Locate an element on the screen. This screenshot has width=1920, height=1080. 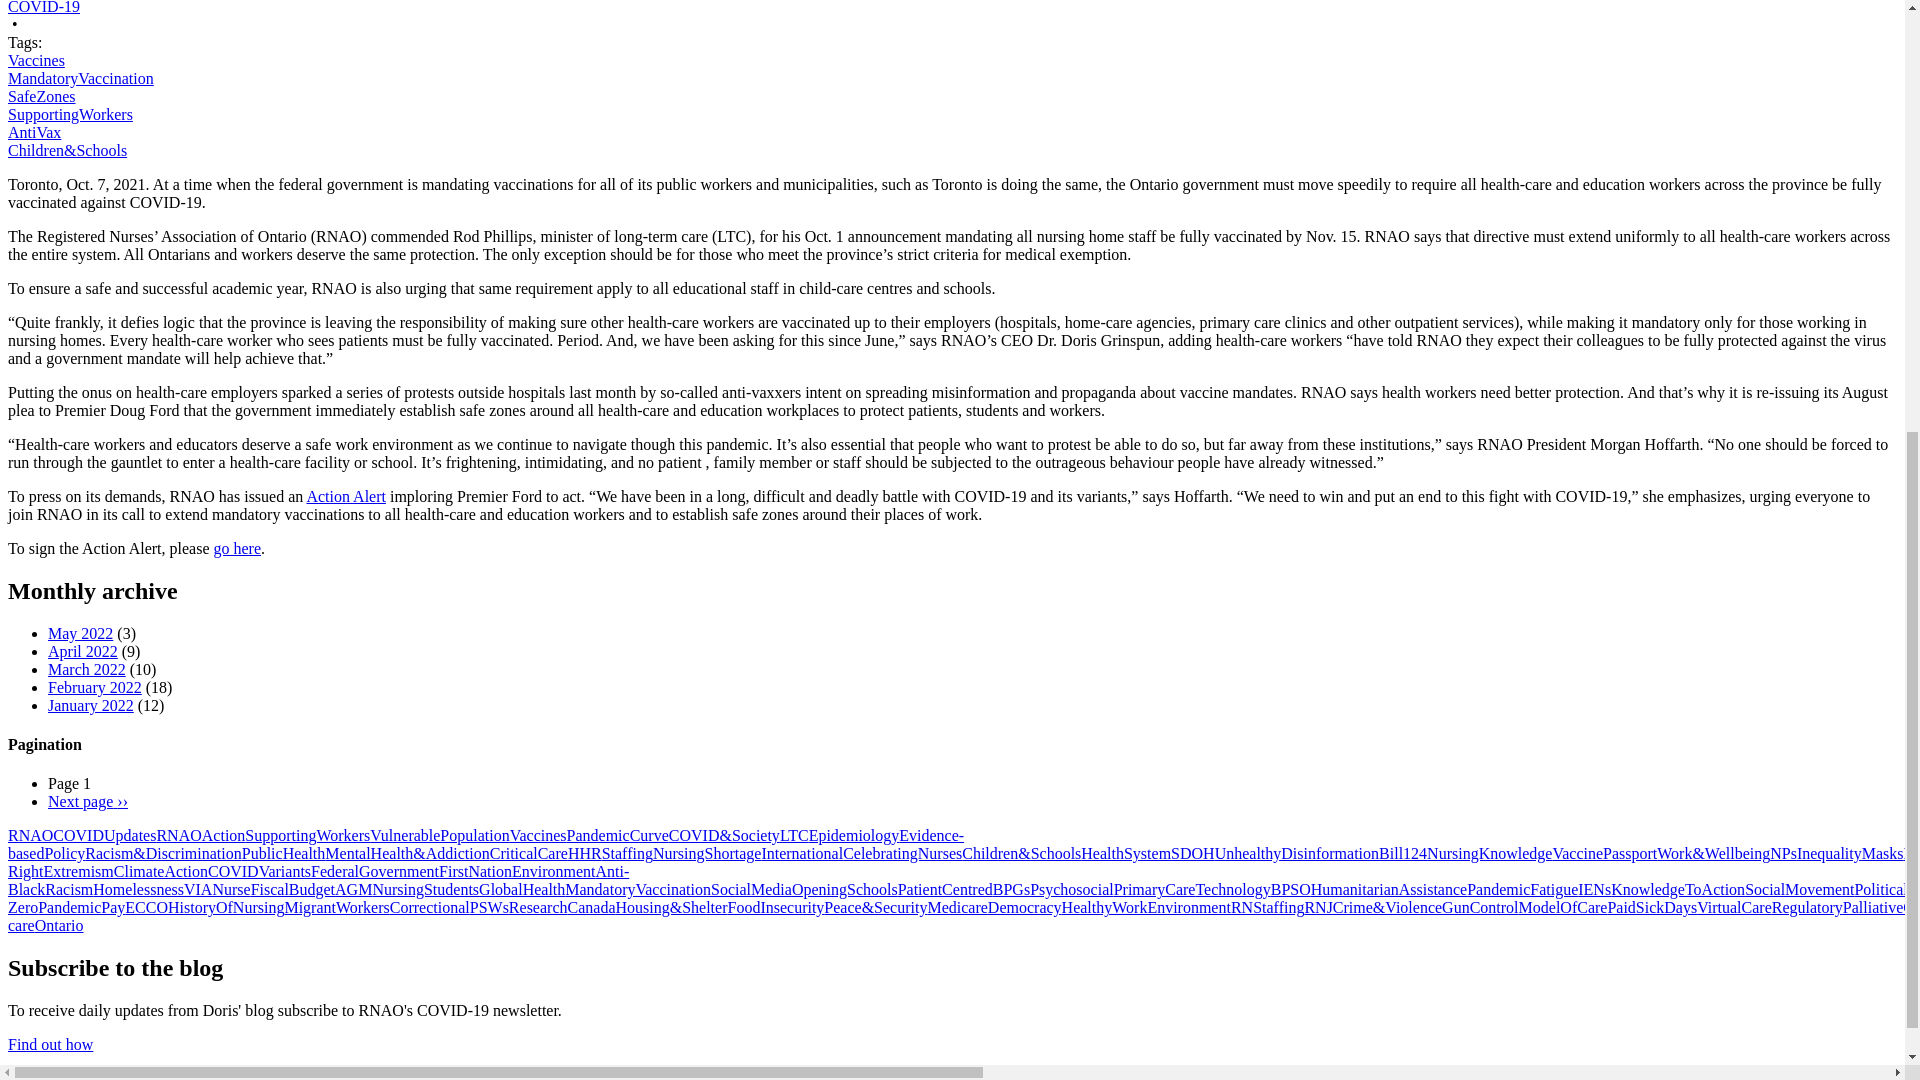
March 2022 is located at coordinates (87, 669).